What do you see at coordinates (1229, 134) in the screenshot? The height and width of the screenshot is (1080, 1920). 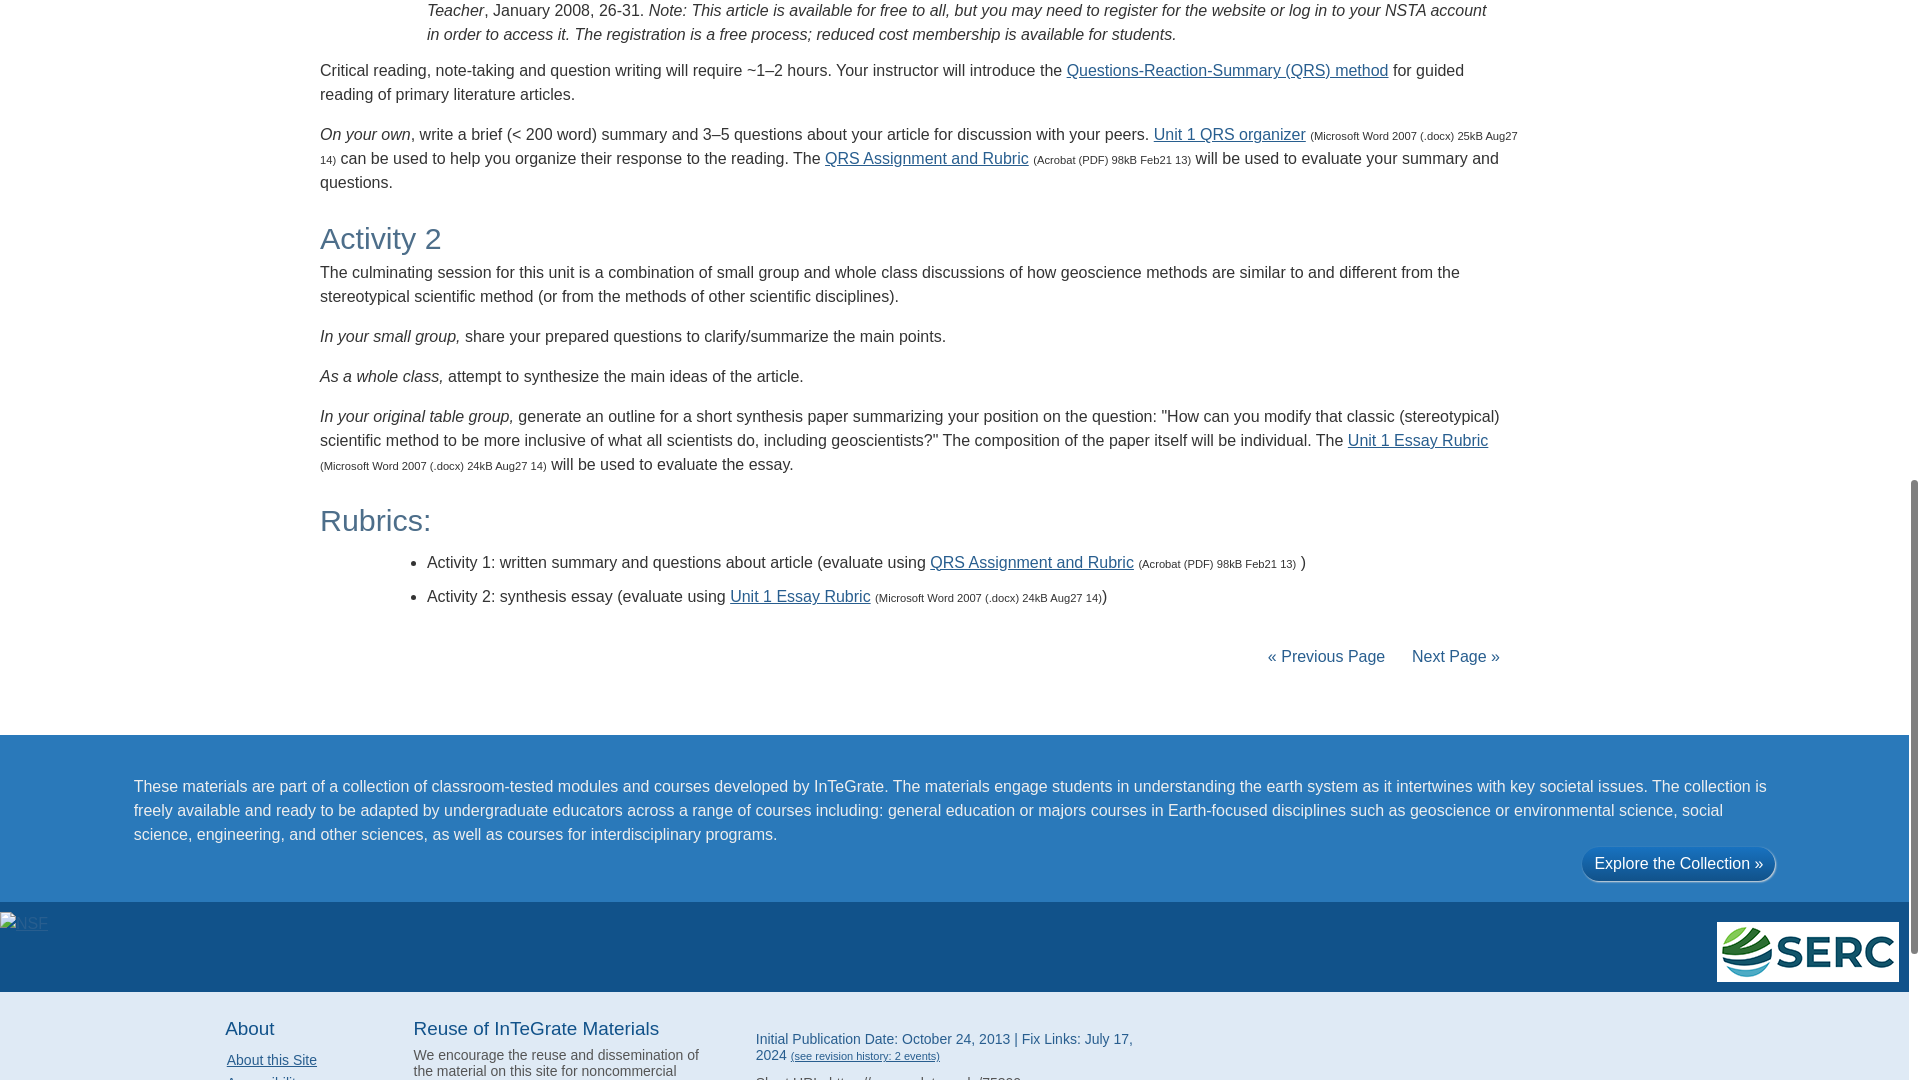 I see `Unit 1 QRS organizer` at bounding box center [1229, 134].